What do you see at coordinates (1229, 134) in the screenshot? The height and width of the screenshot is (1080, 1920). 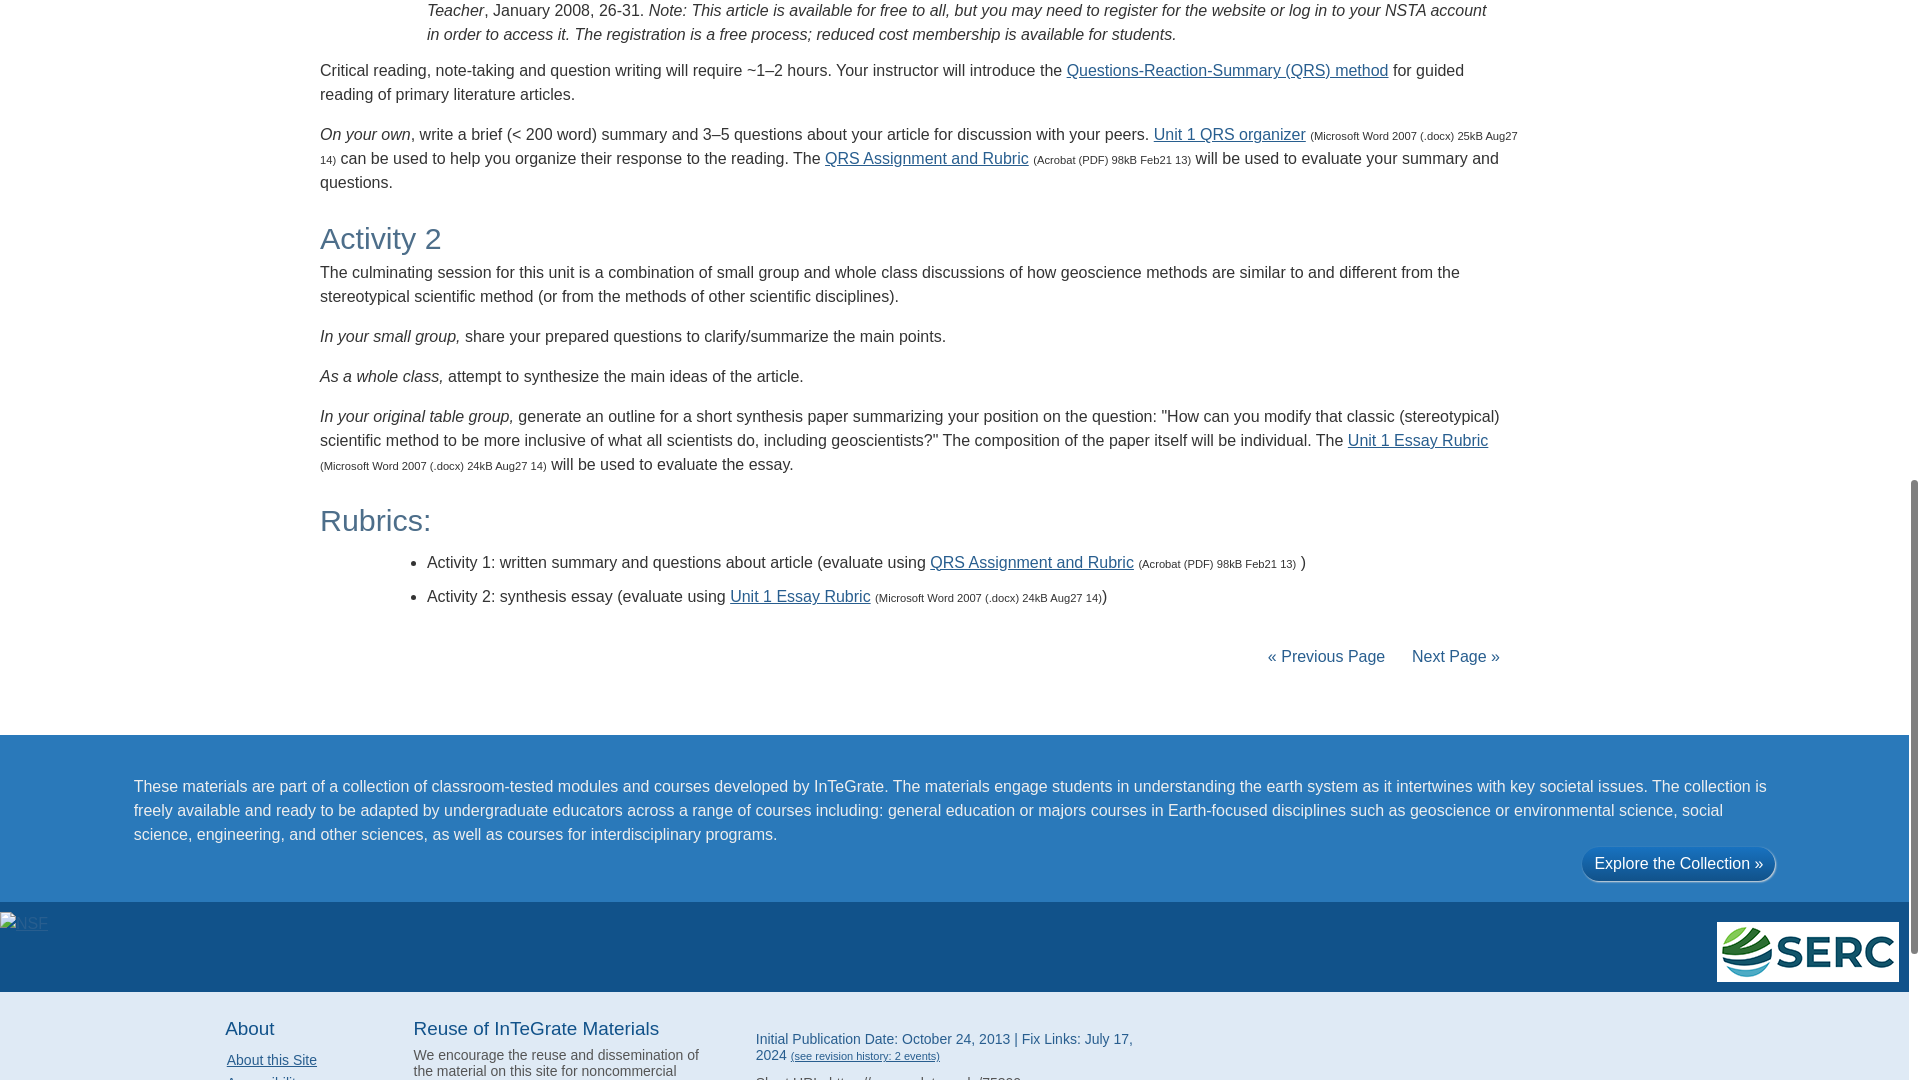 I see `Unit 1 QRS organizer` at bounding box center [1229, 134].